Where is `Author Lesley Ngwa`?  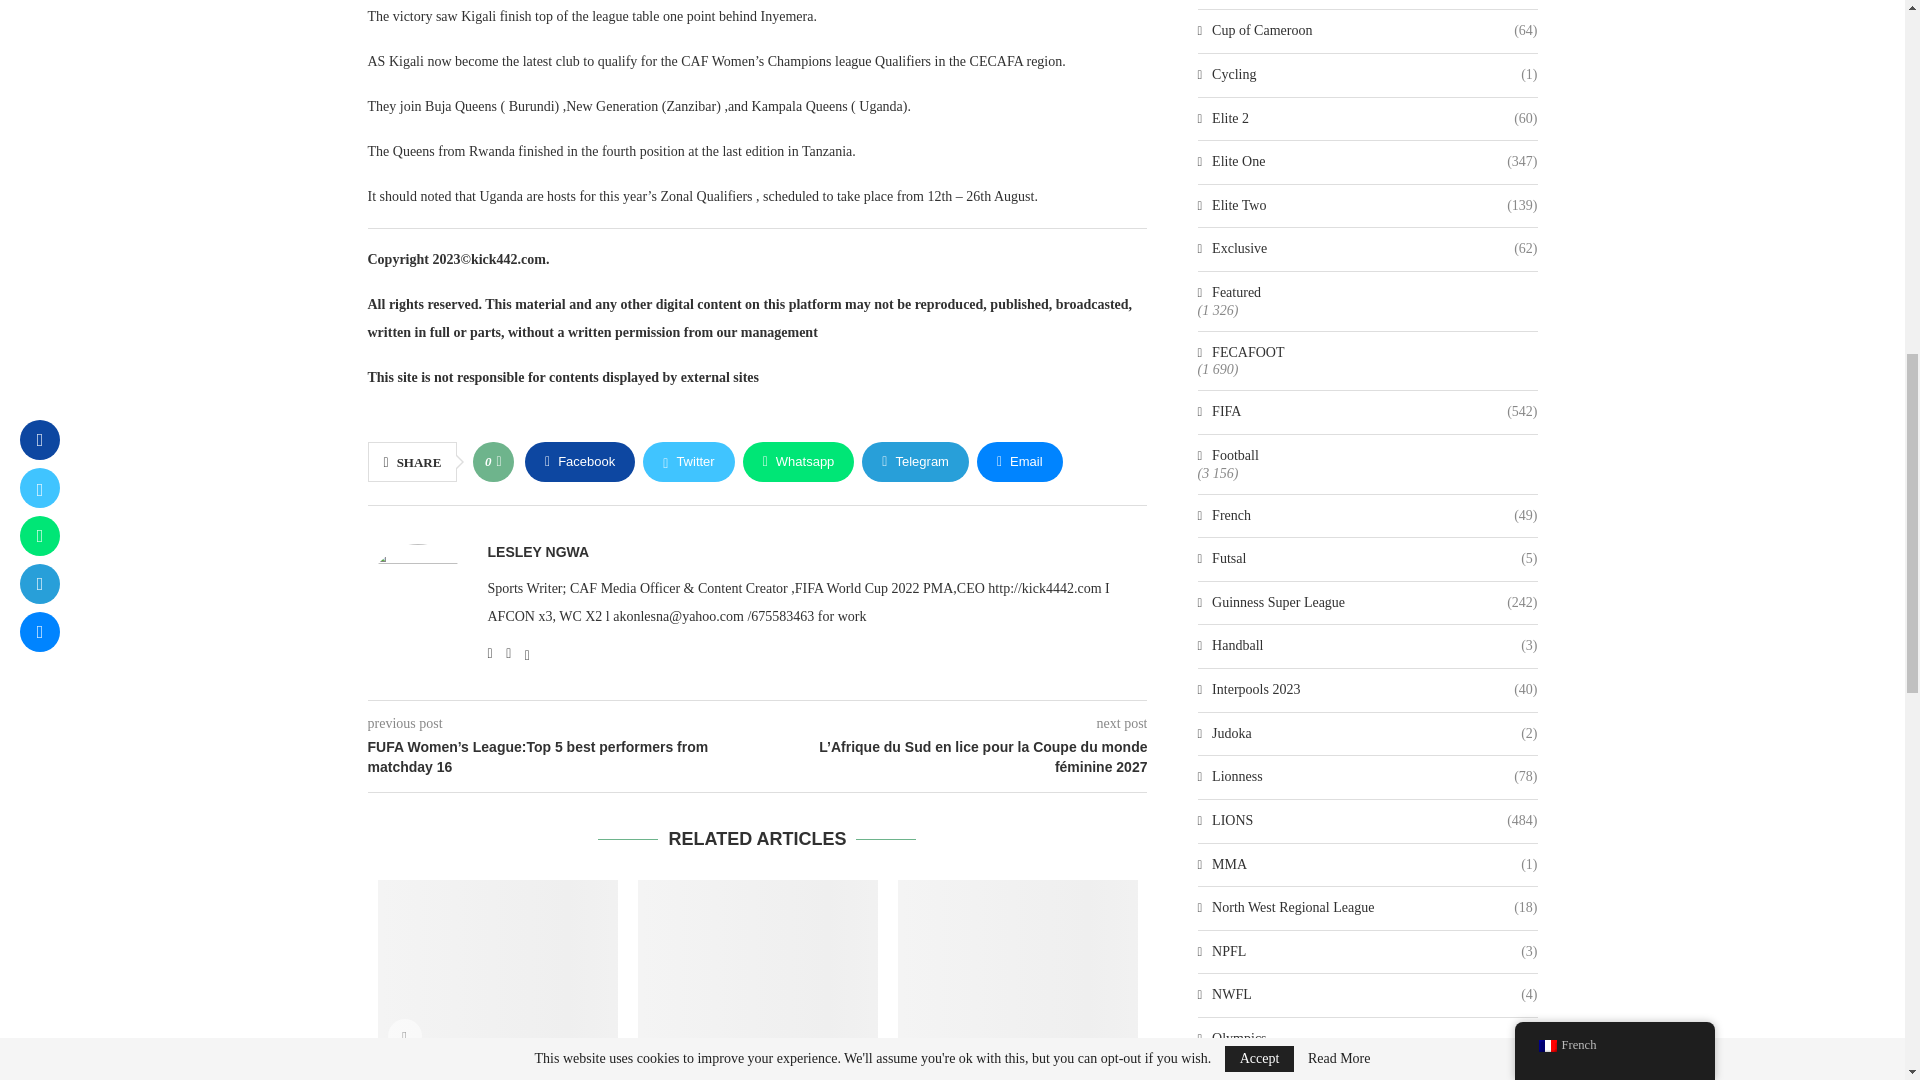
Author Lesley Ngwa is located at coordinates (538, 552).